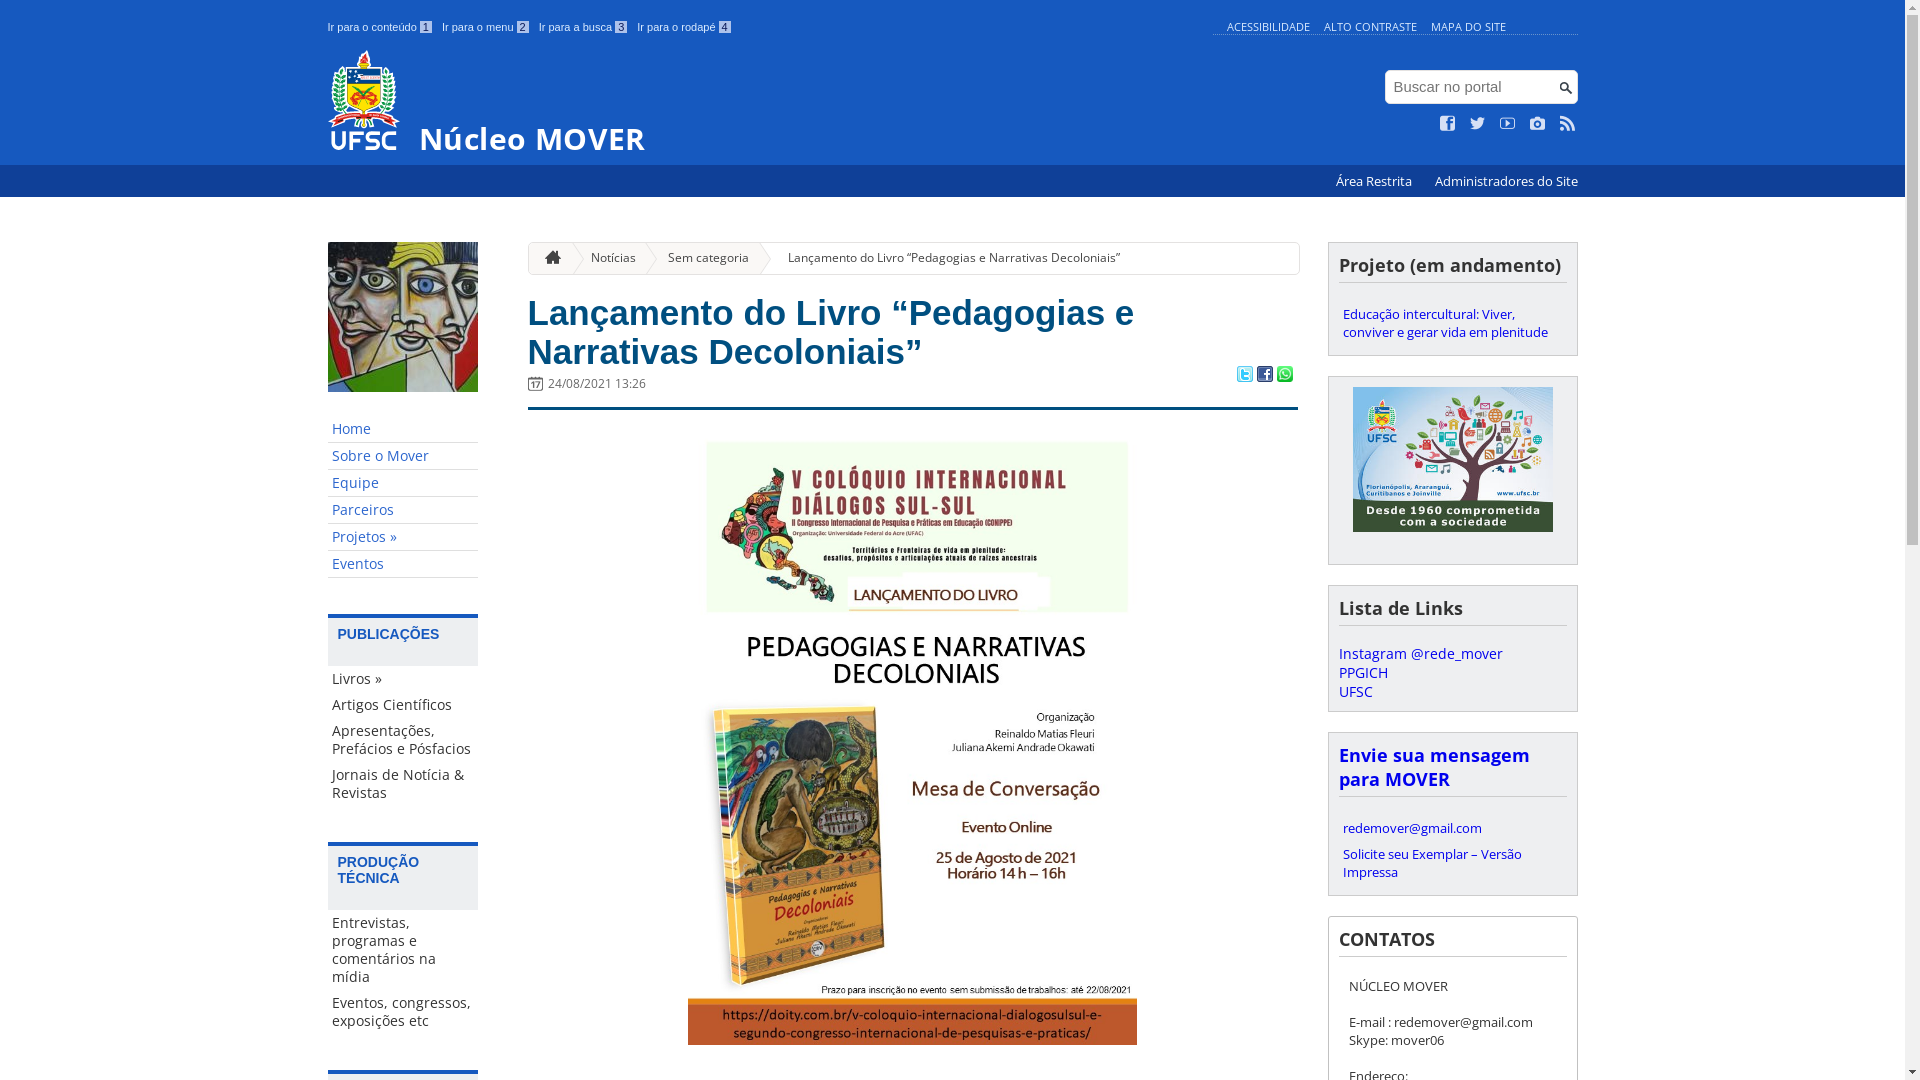 The image size is (1920, 1080). I want to click on Equipe, so click(403, 484).